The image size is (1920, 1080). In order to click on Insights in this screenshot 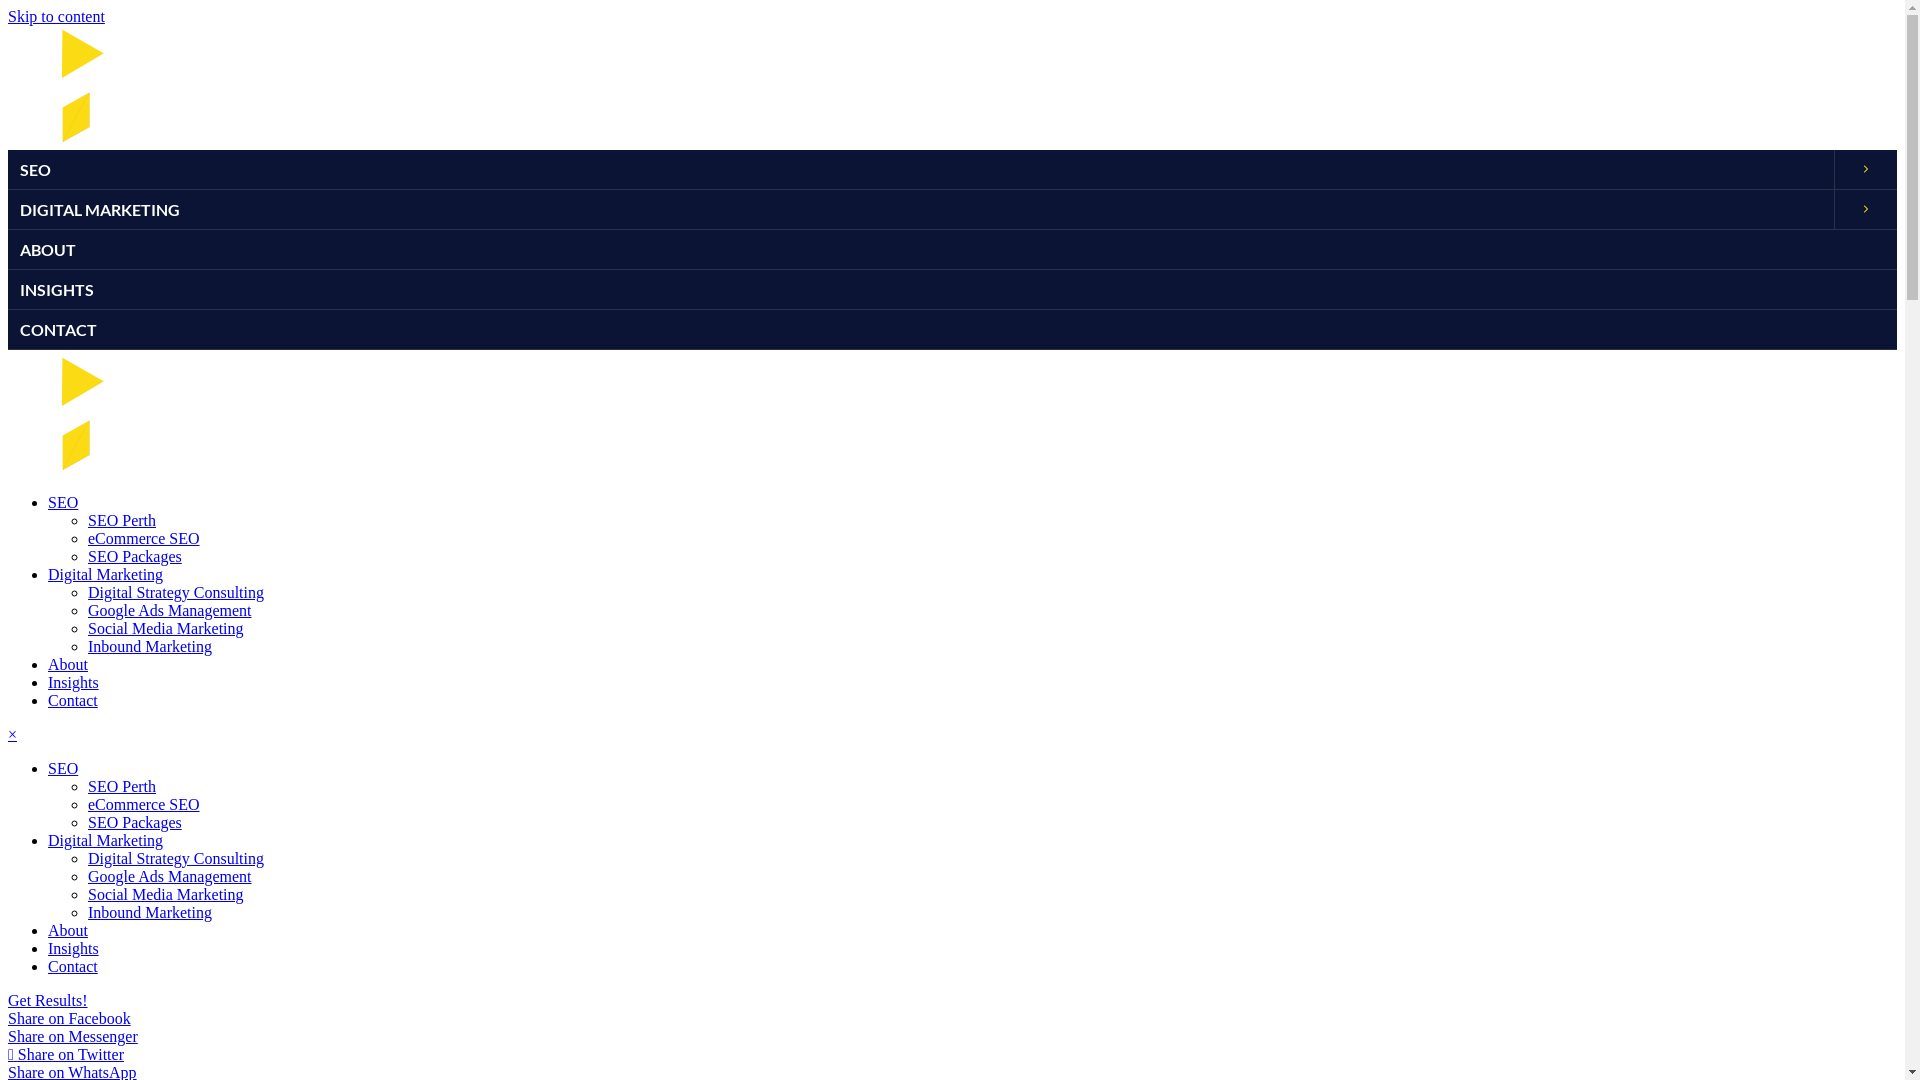, I will do `click(74, 948)`.